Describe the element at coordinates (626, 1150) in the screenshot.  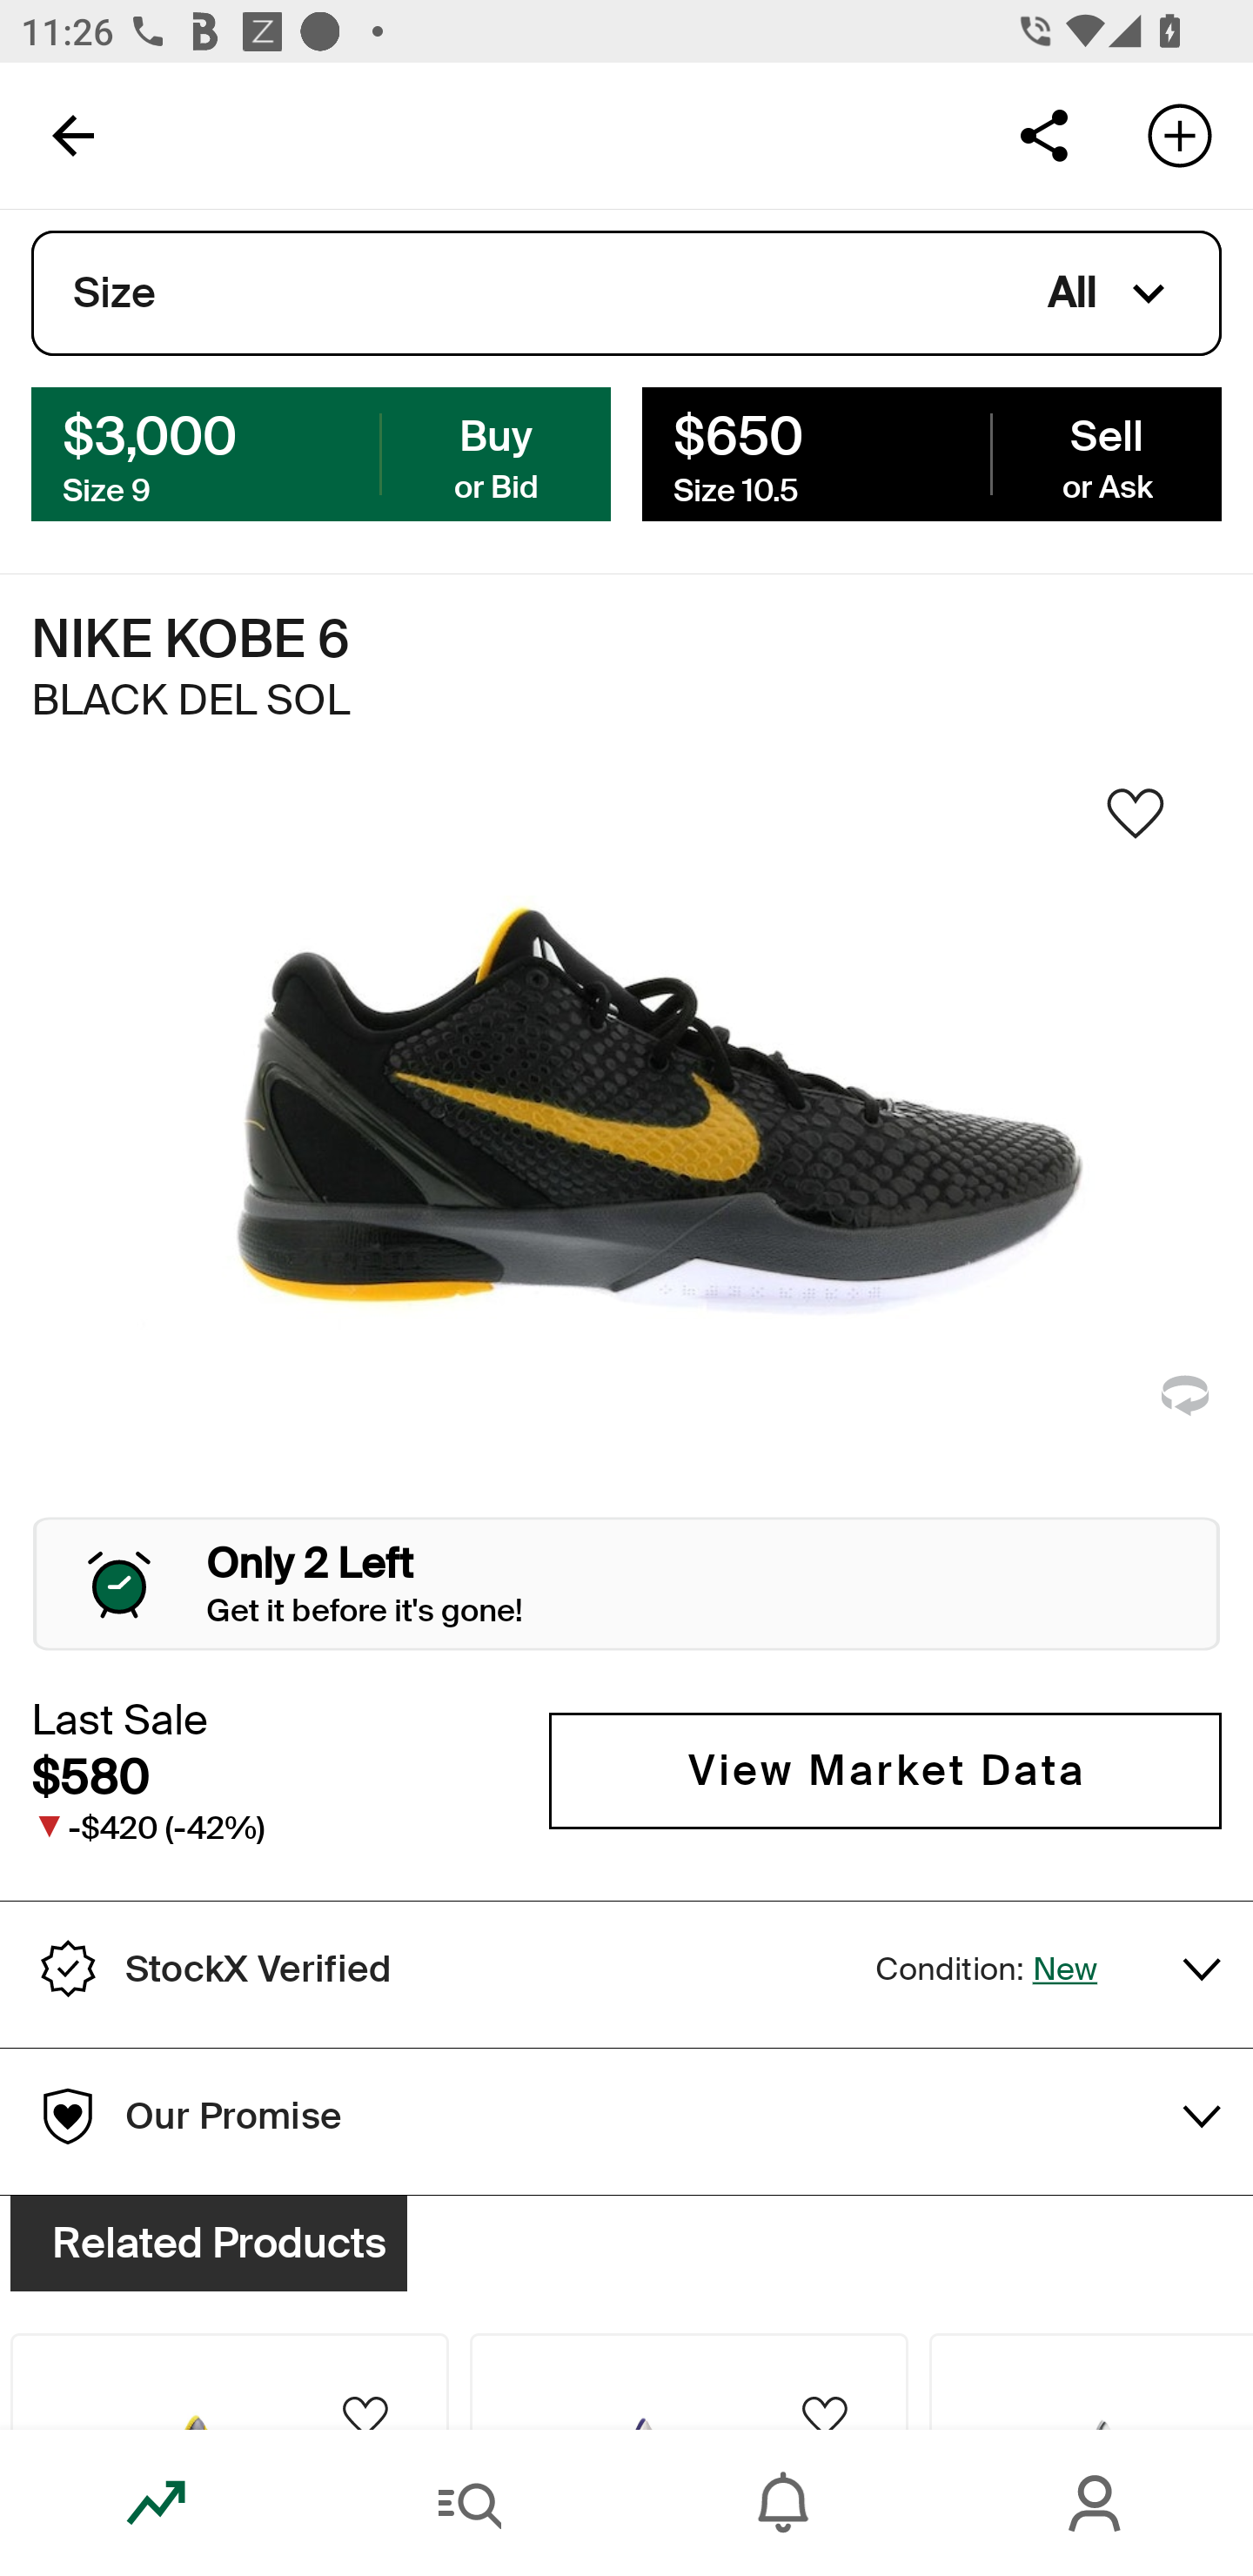
I see `Sneaker Image` at that location.